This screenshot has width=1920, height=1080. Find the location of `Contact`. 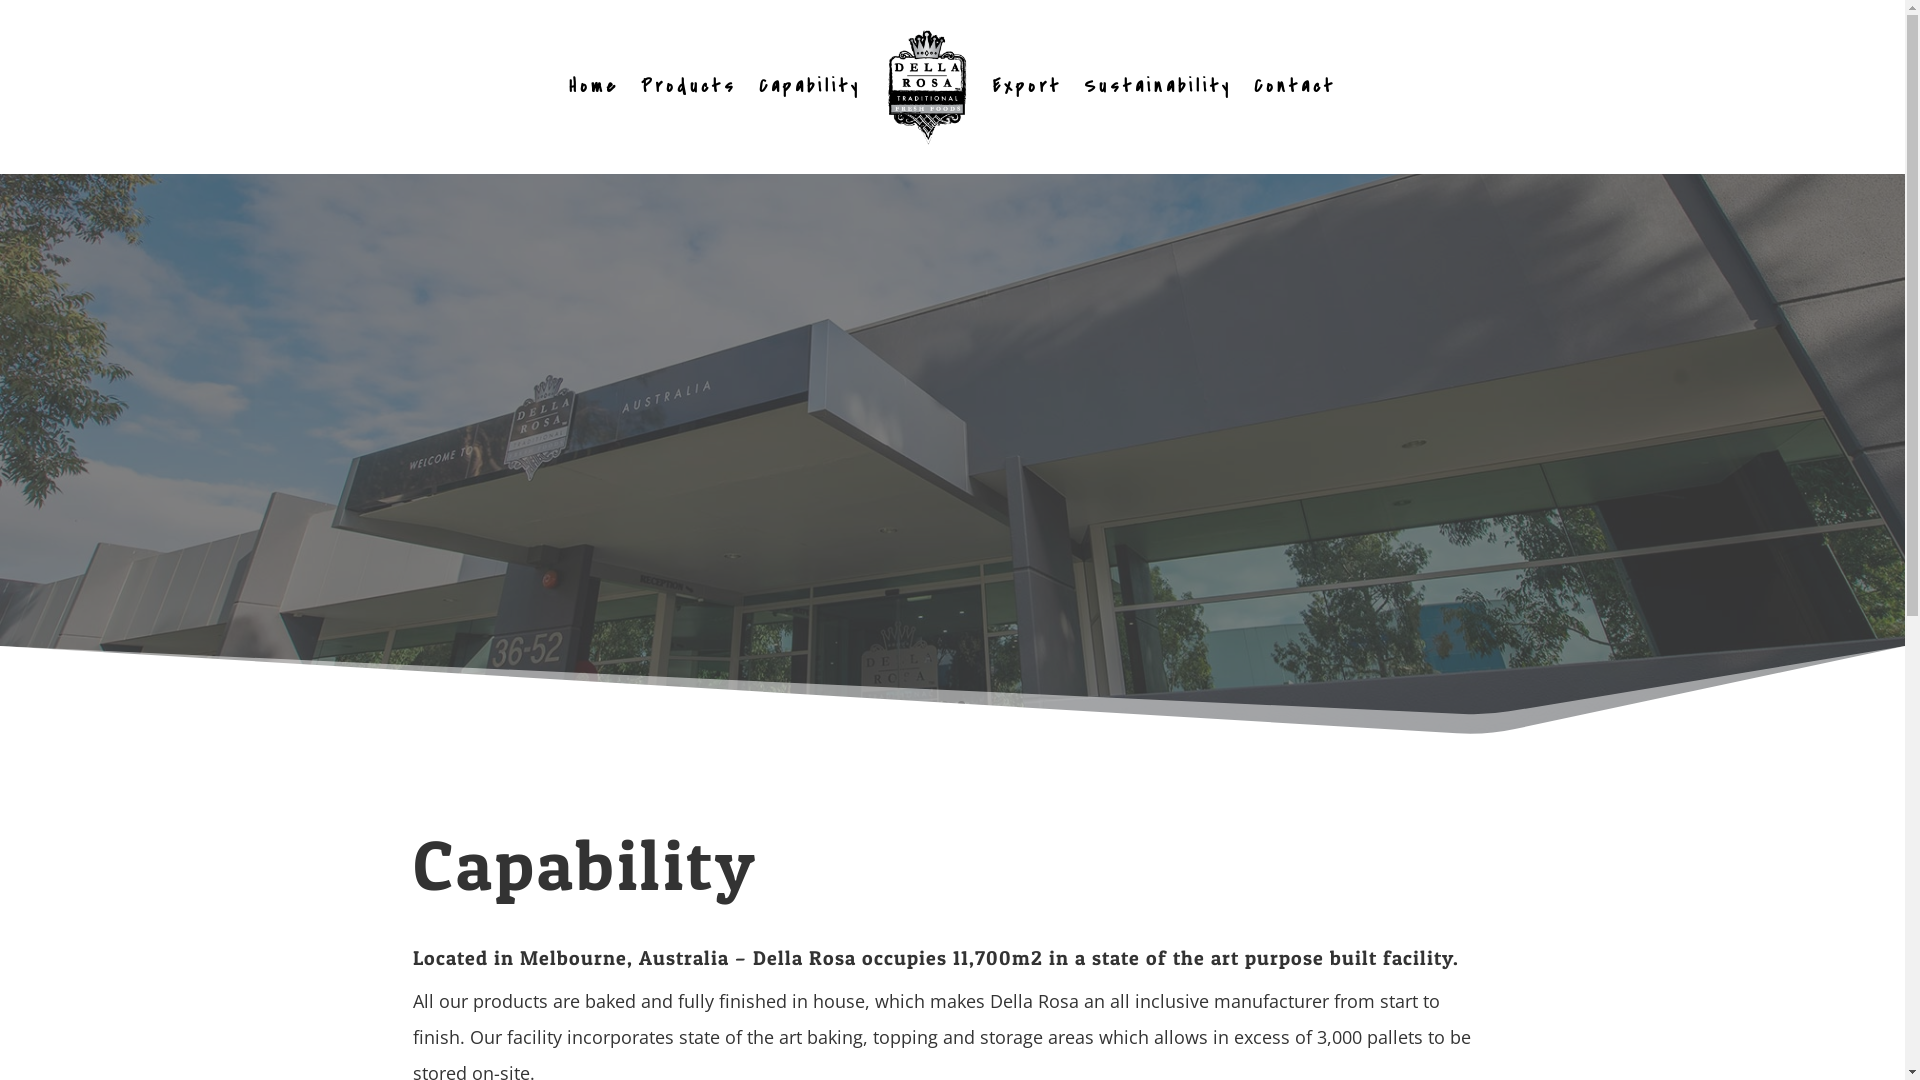

Contact is located at coordinates (1295, 87).